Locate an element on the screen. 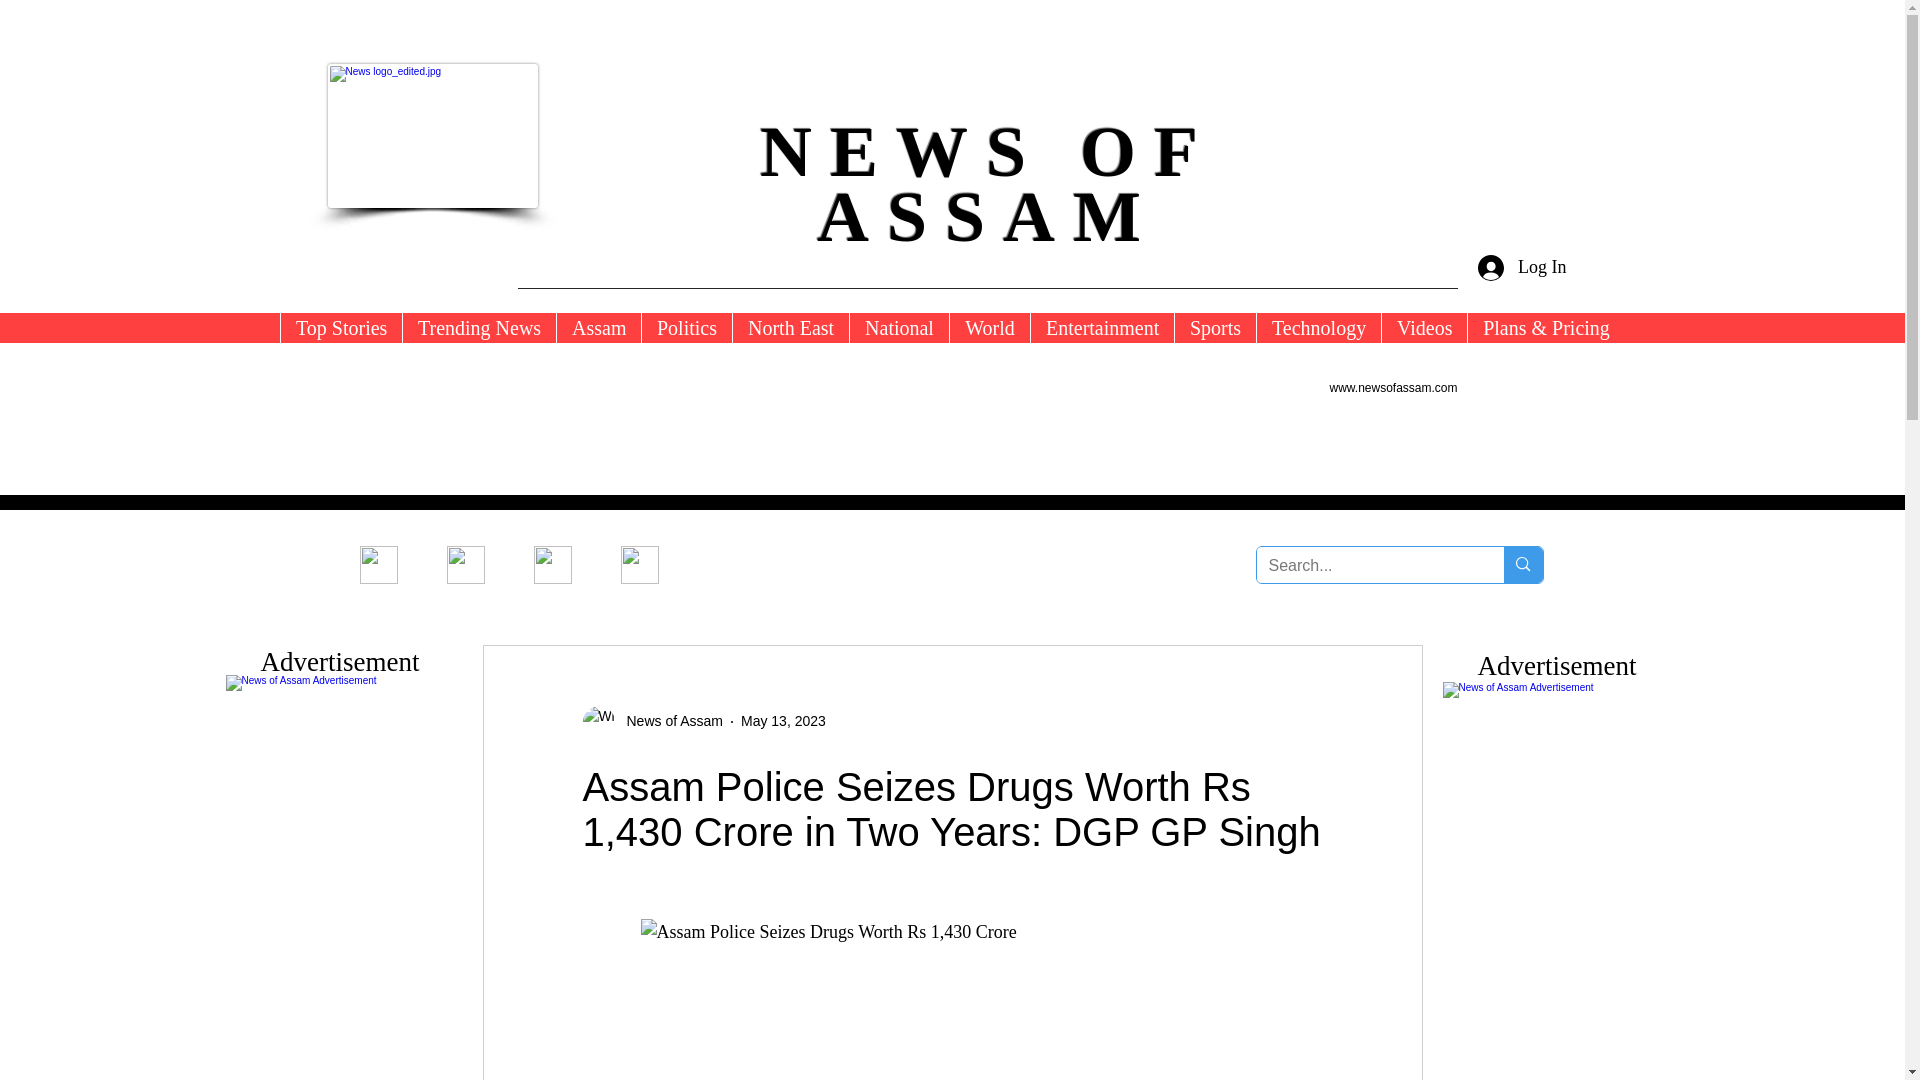 The height and width of the screenshot is (1080, 1920). Log In is located at coordinates (1522, 268).